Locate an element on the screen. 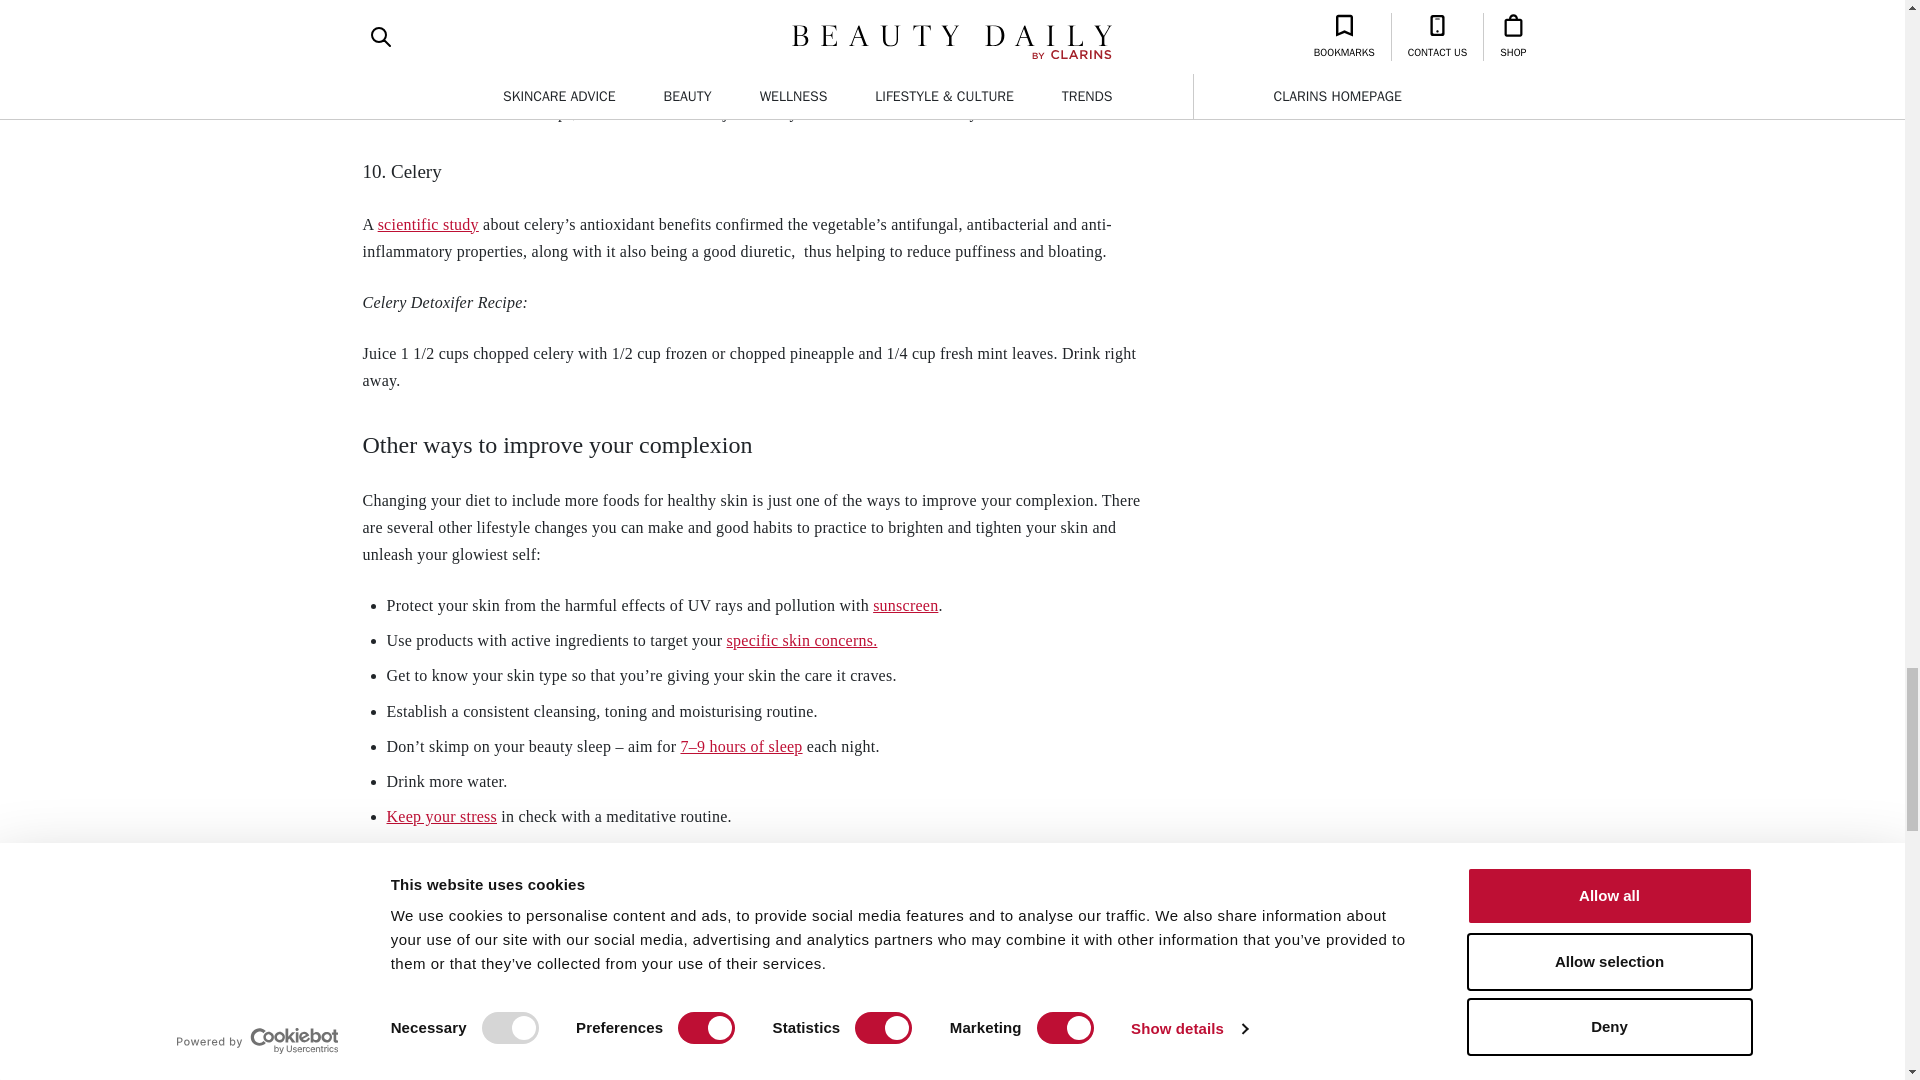  Skin Types is located at coordinates (516, 970).